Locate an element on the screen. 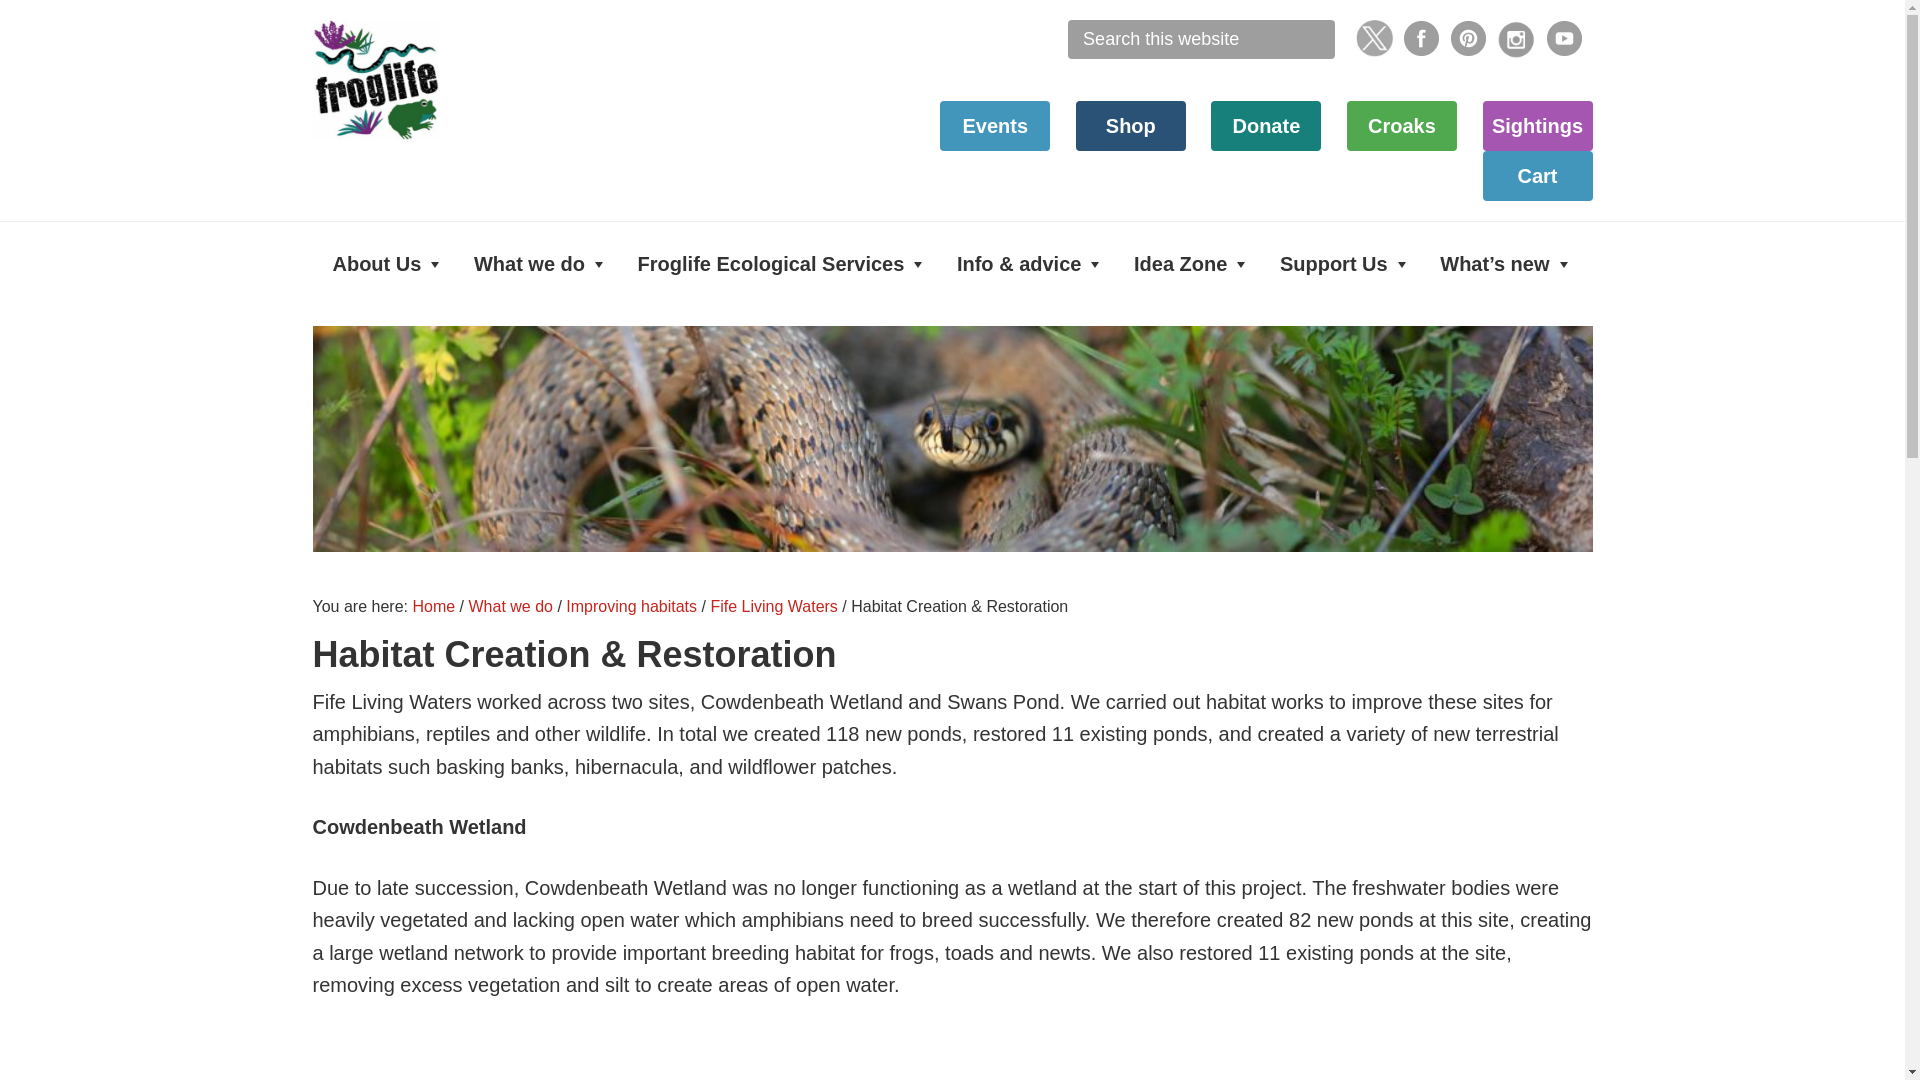 The height and width of the screenshot is (1080, 1920). Croaks is located at coordinates (1402, 125).